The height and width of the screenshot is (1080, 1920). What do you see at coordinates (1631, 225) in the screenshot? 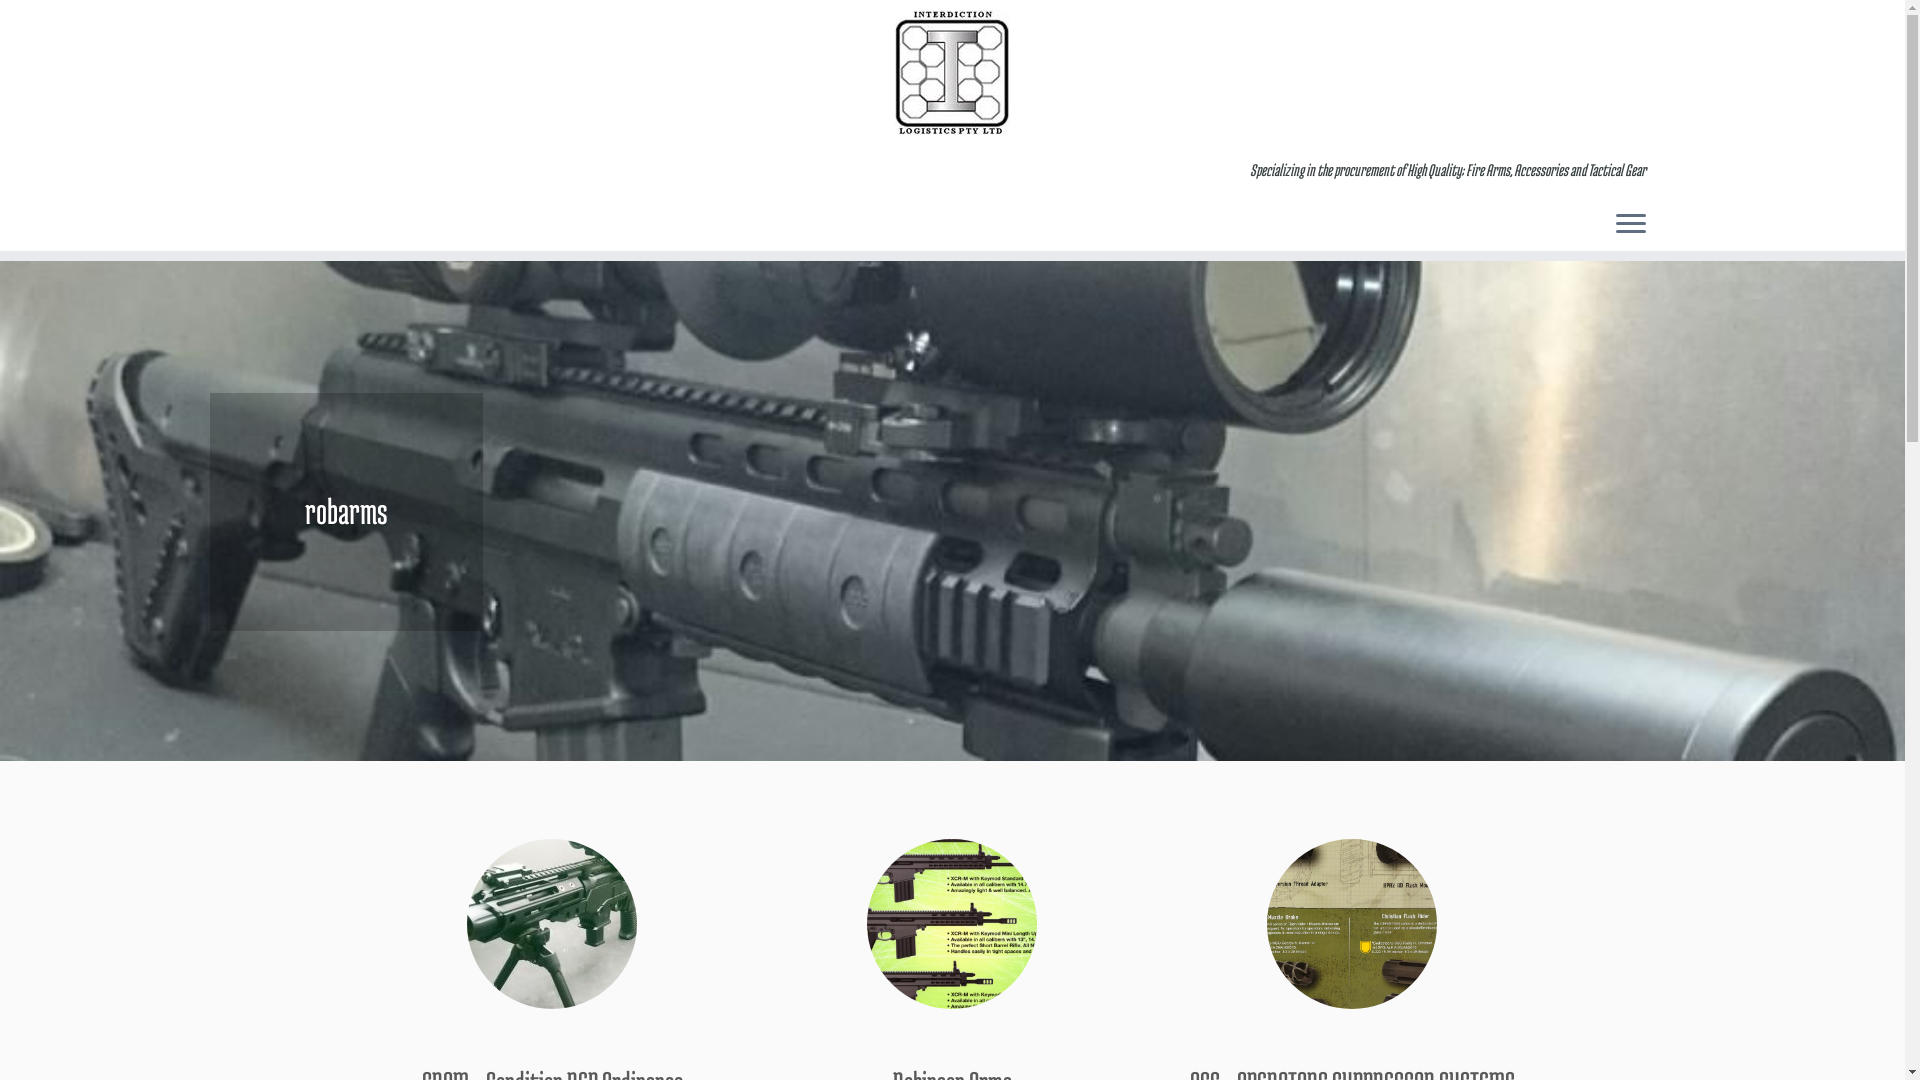
I see `Open the menu` at bounding box center [1631, 225].